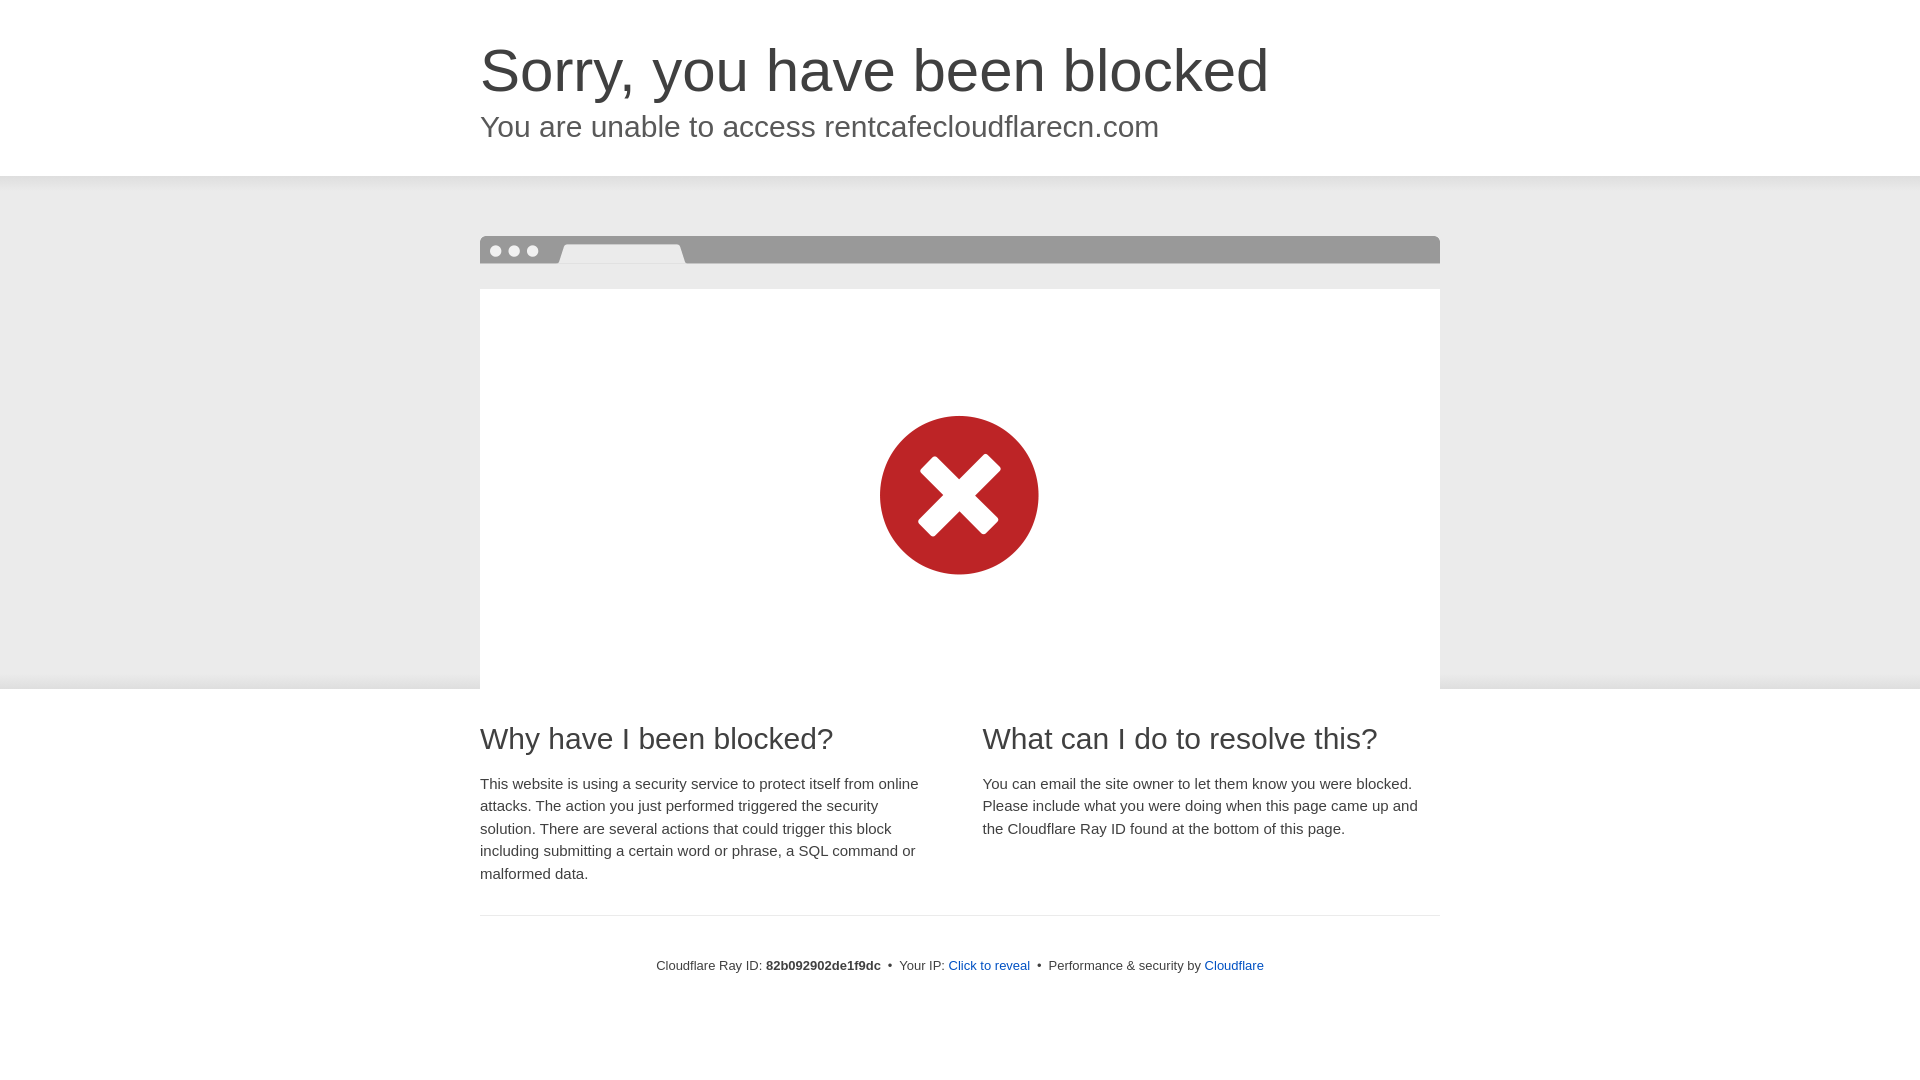 This screenshot has width=1920, height=1080. I want to click on Click to reveal, so click(990, 966).